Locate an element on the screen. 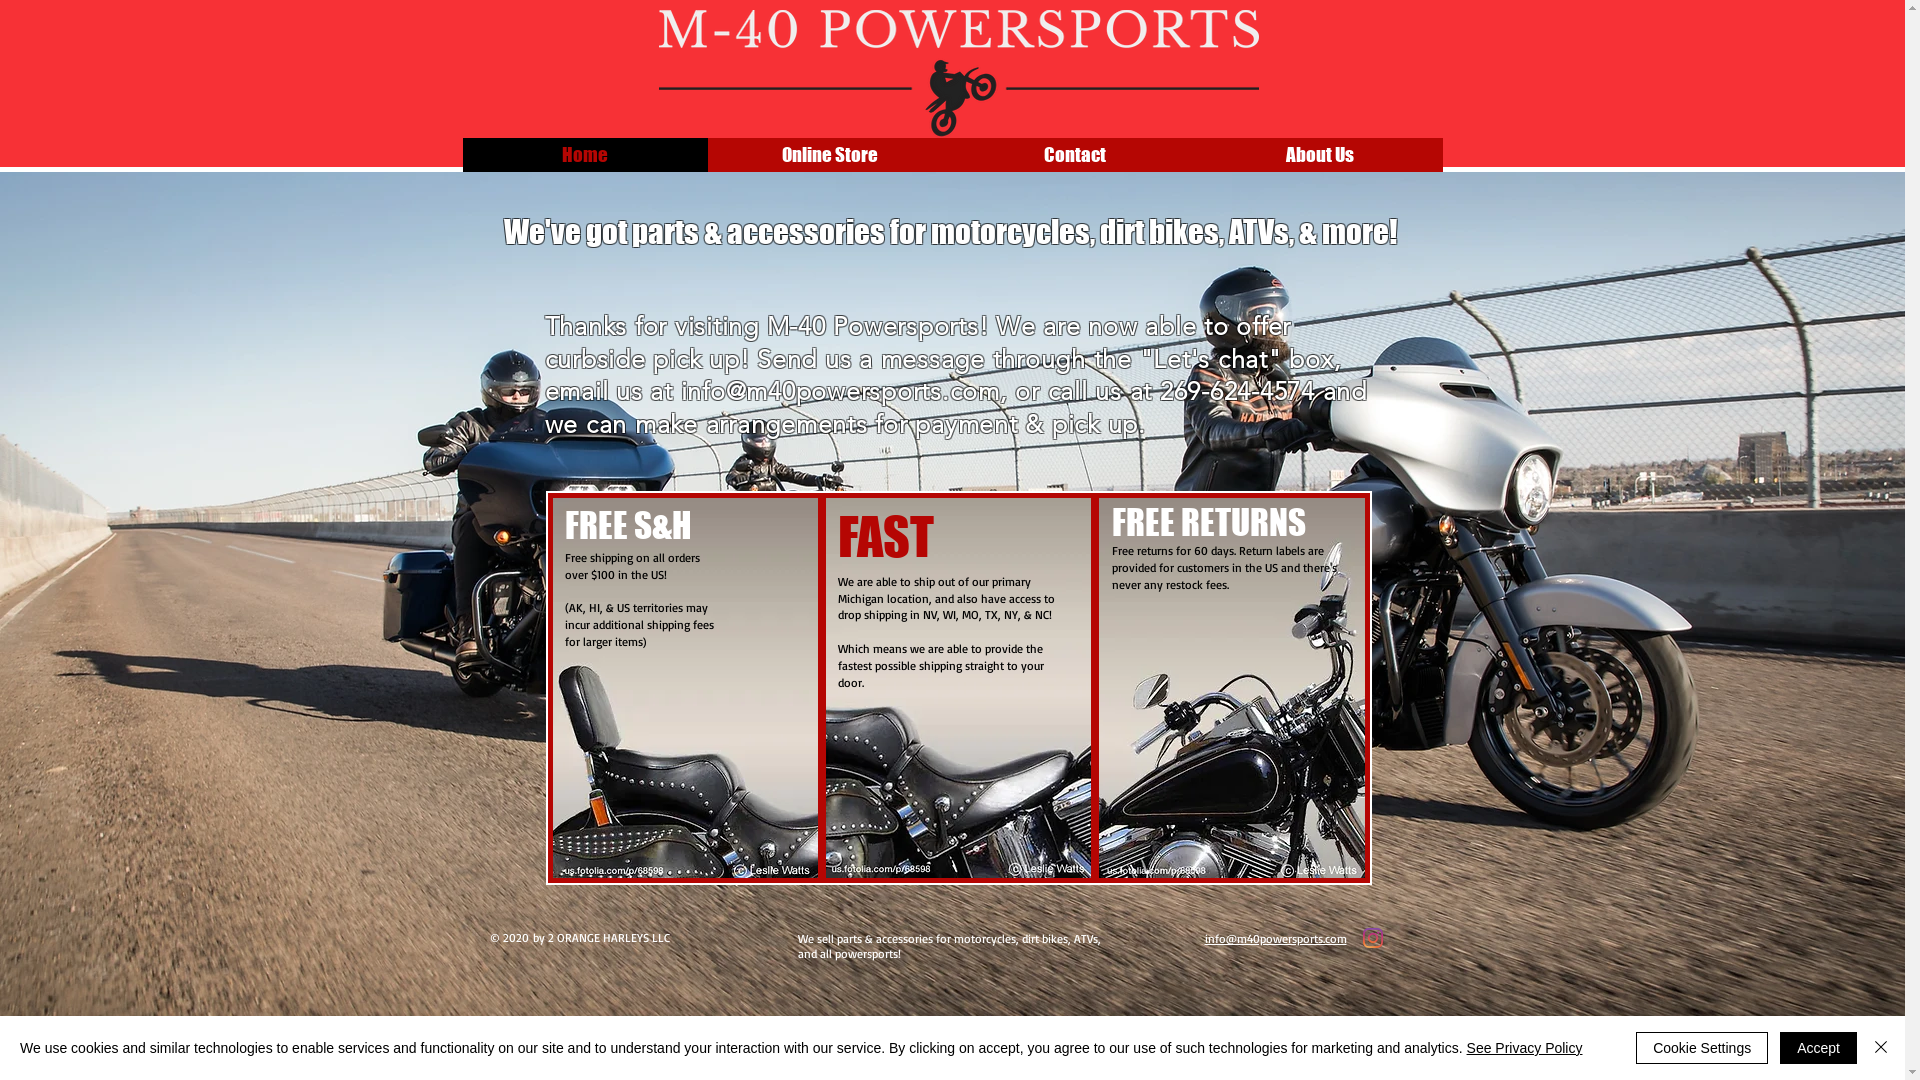 This screenshot has width=1920, height=1080. About Us is located at coordinates (1320, 155).